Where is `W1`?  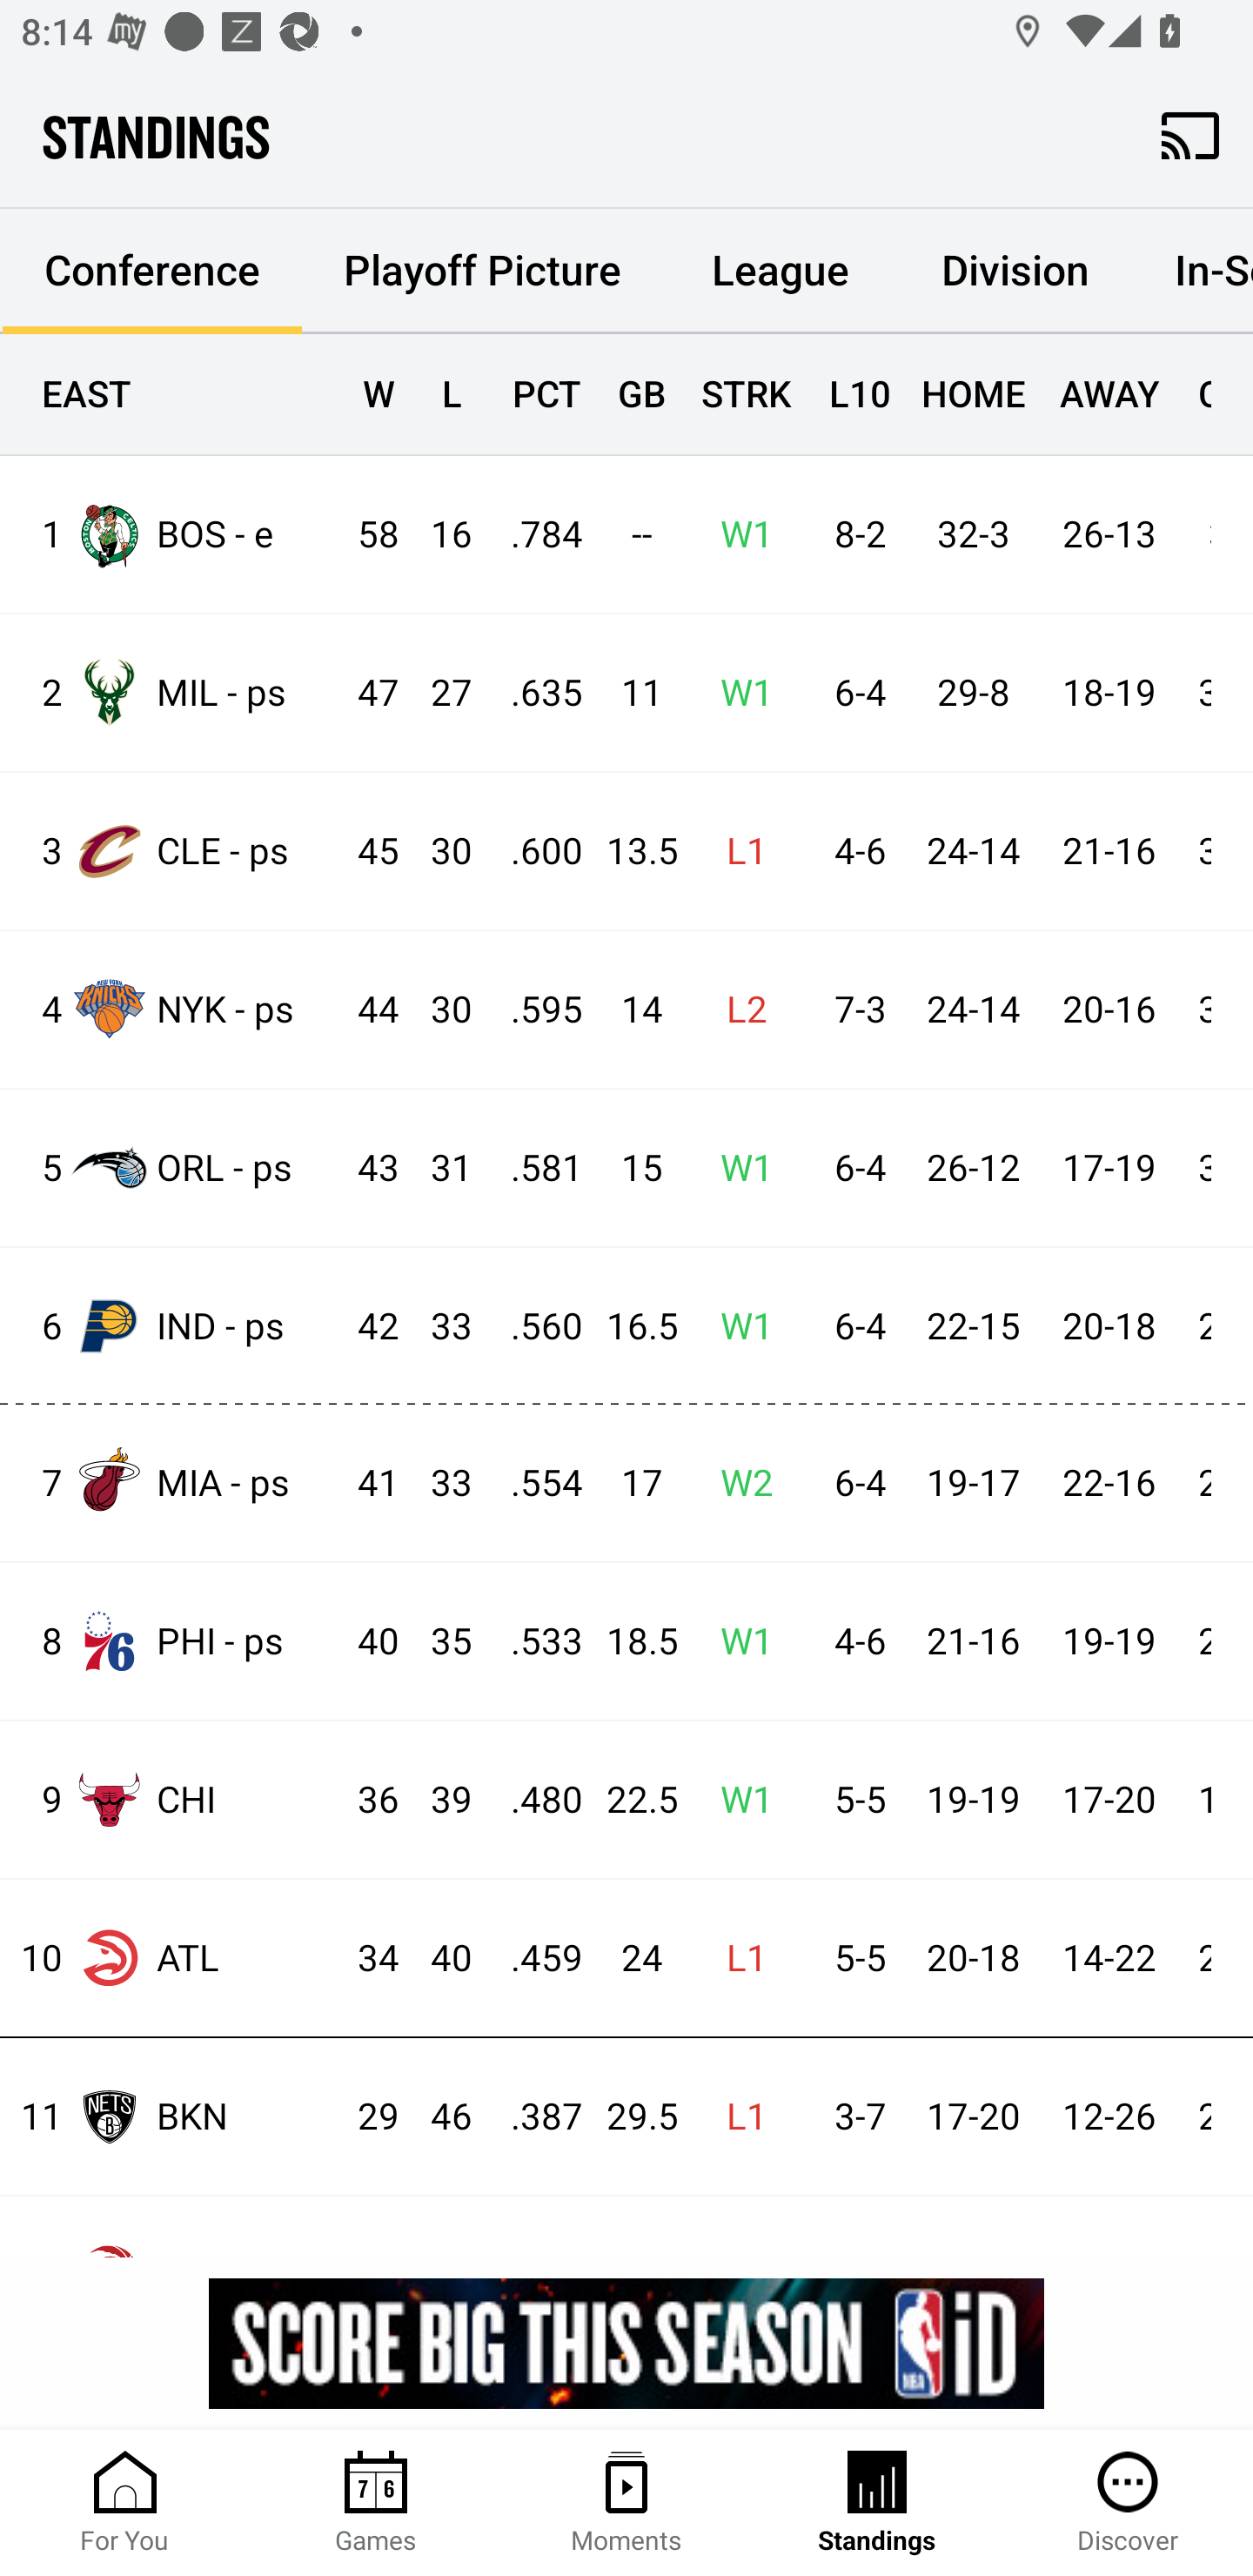 W1 is located at coordinates (738, 1641).